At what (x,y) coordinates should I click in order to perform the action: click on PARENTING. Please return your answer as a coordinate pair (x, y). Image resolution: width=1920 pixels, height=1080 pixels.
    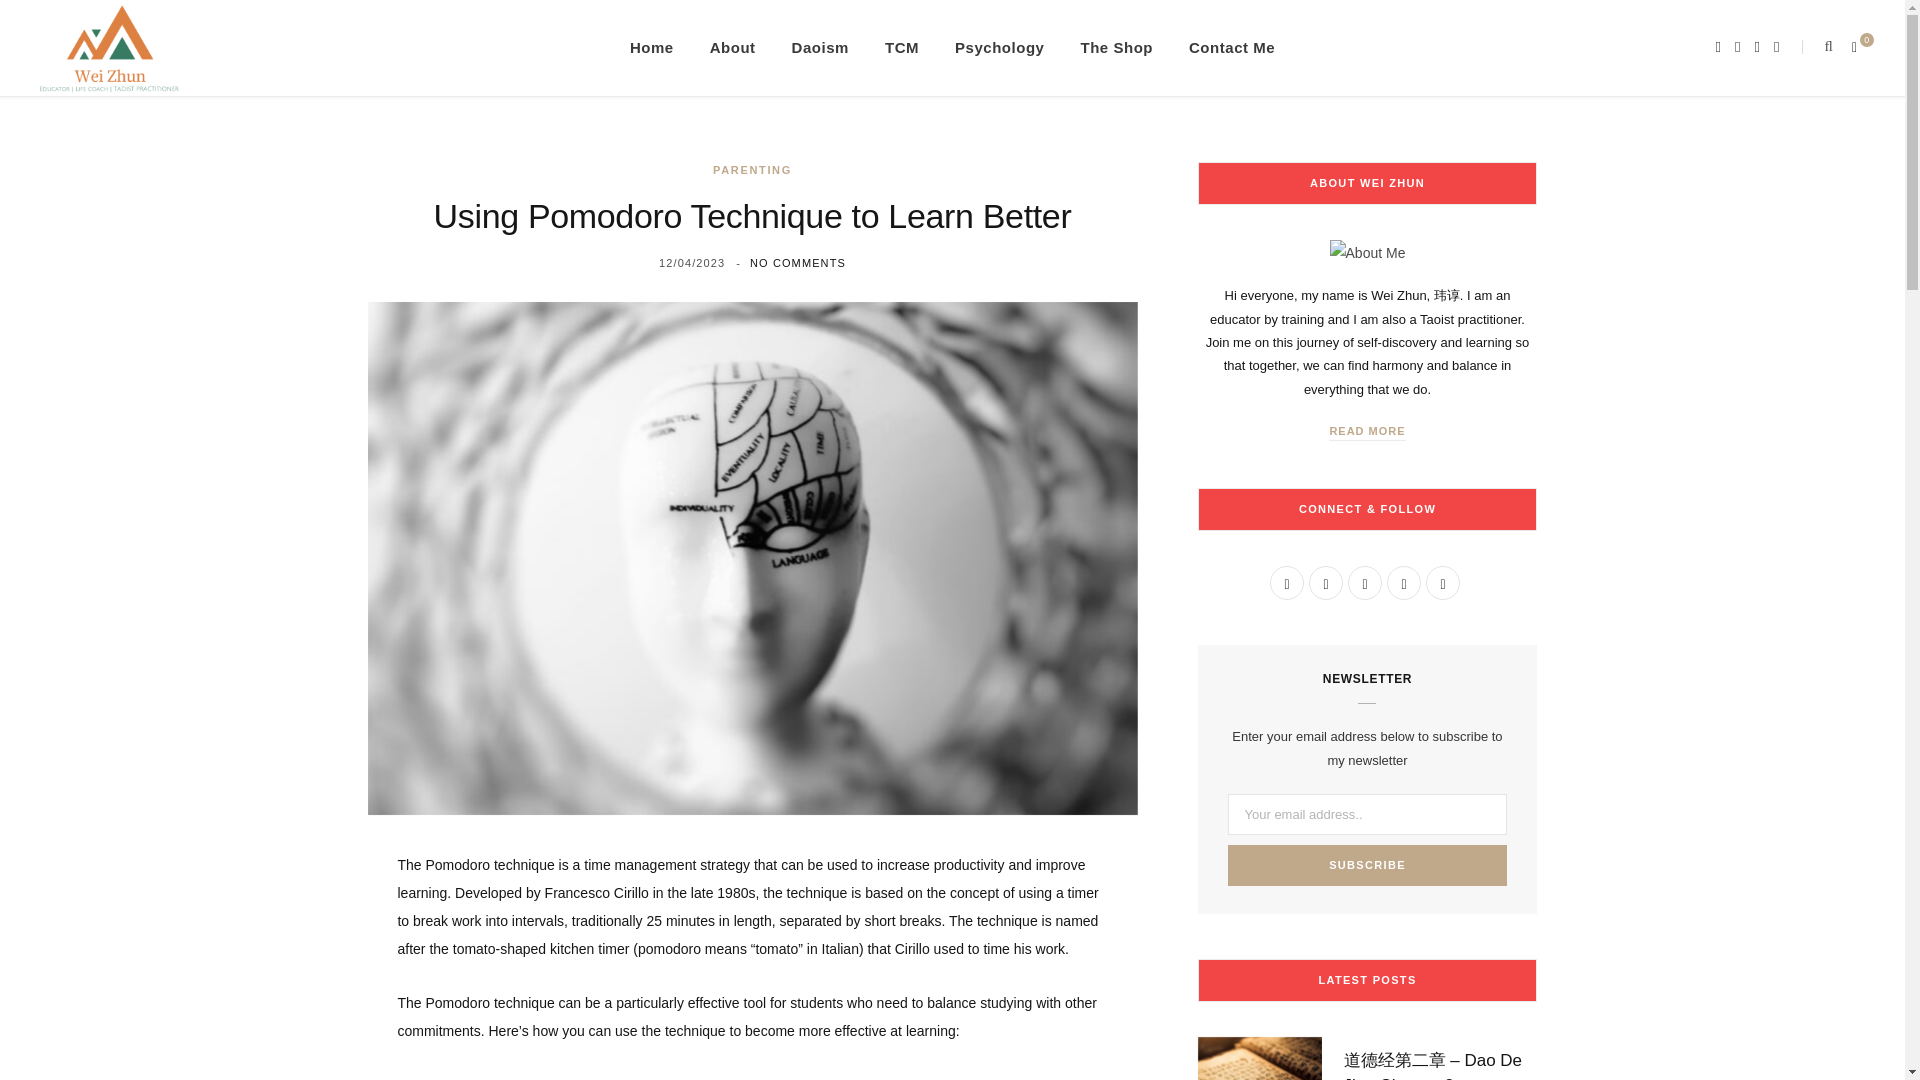
    Looking at the image, I should click on (752, 170).